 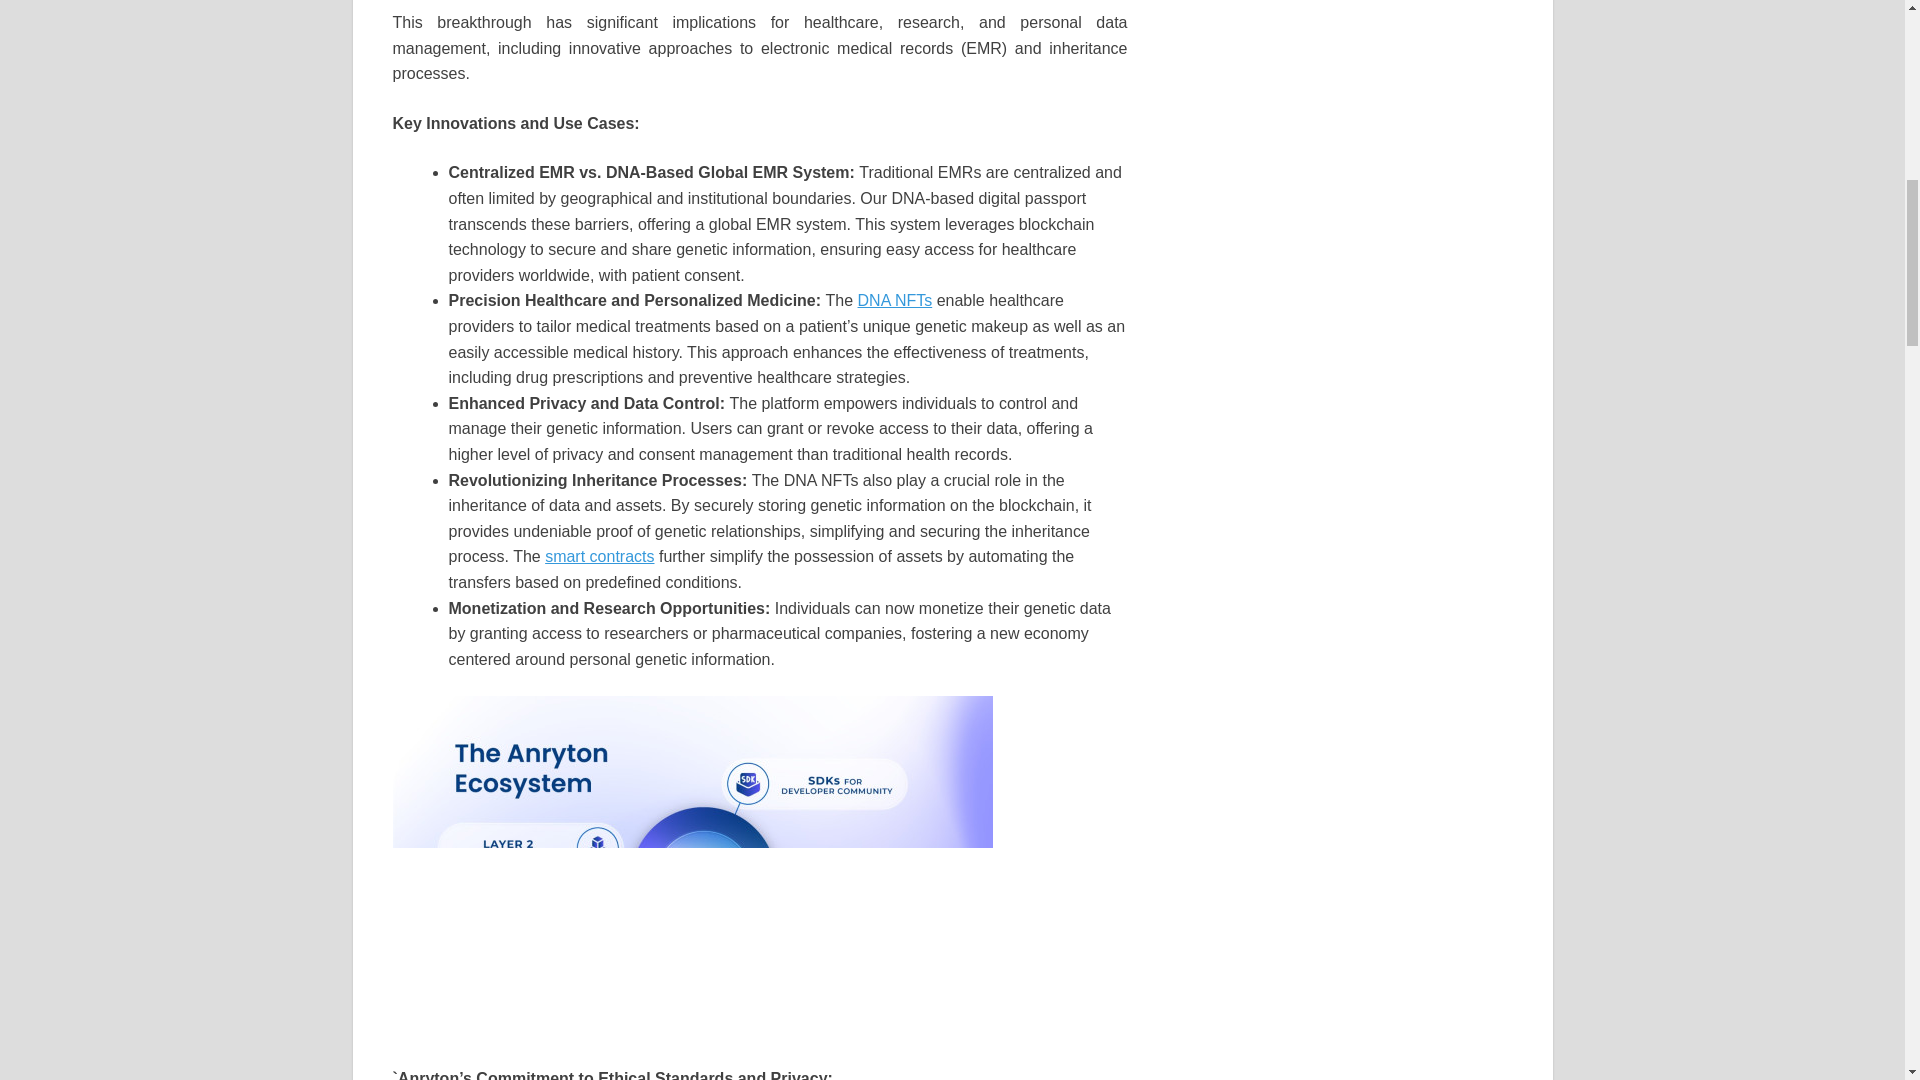 What do you see at coordinates (600, 556) in the screenshot?
I see `smart contracts` at bounding box center [600, 556].